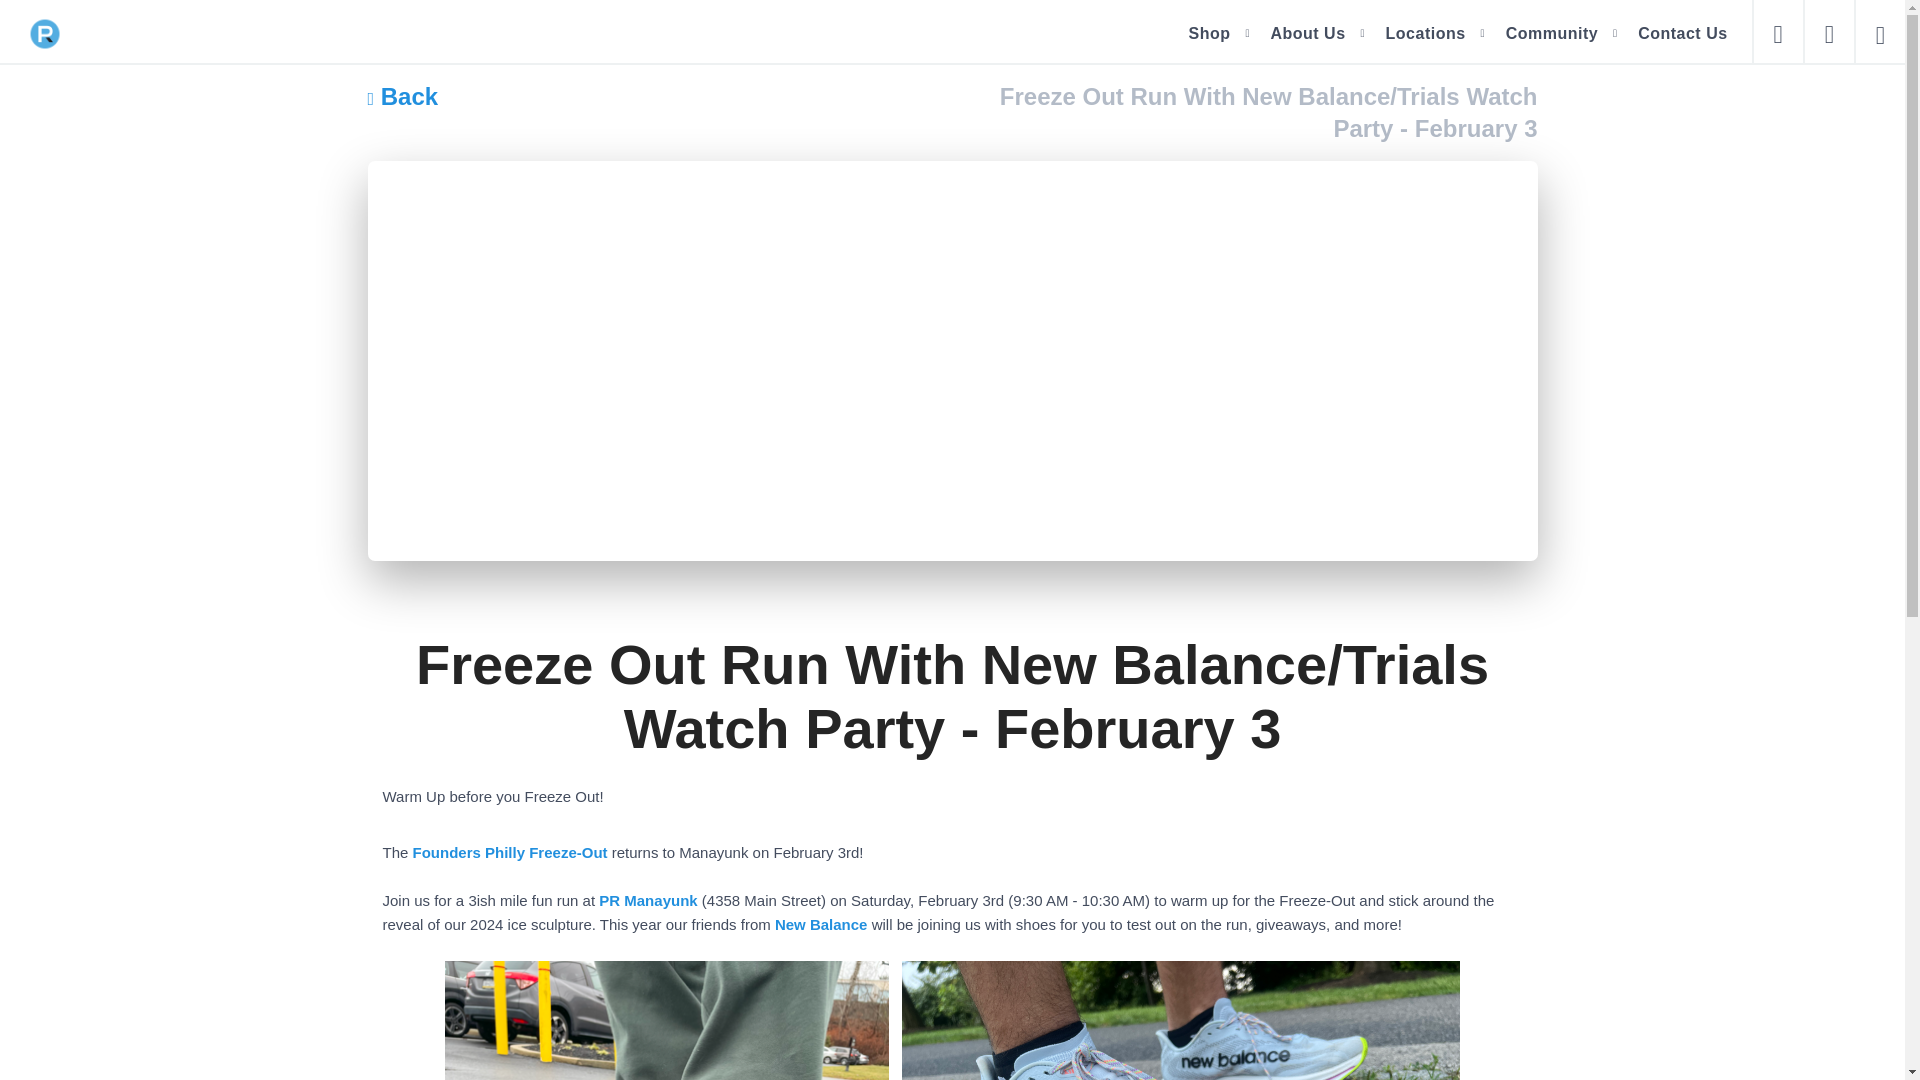 This screenshot has height=1080, width=1920. I want to click on PR Manayunk, so click(648, 900).